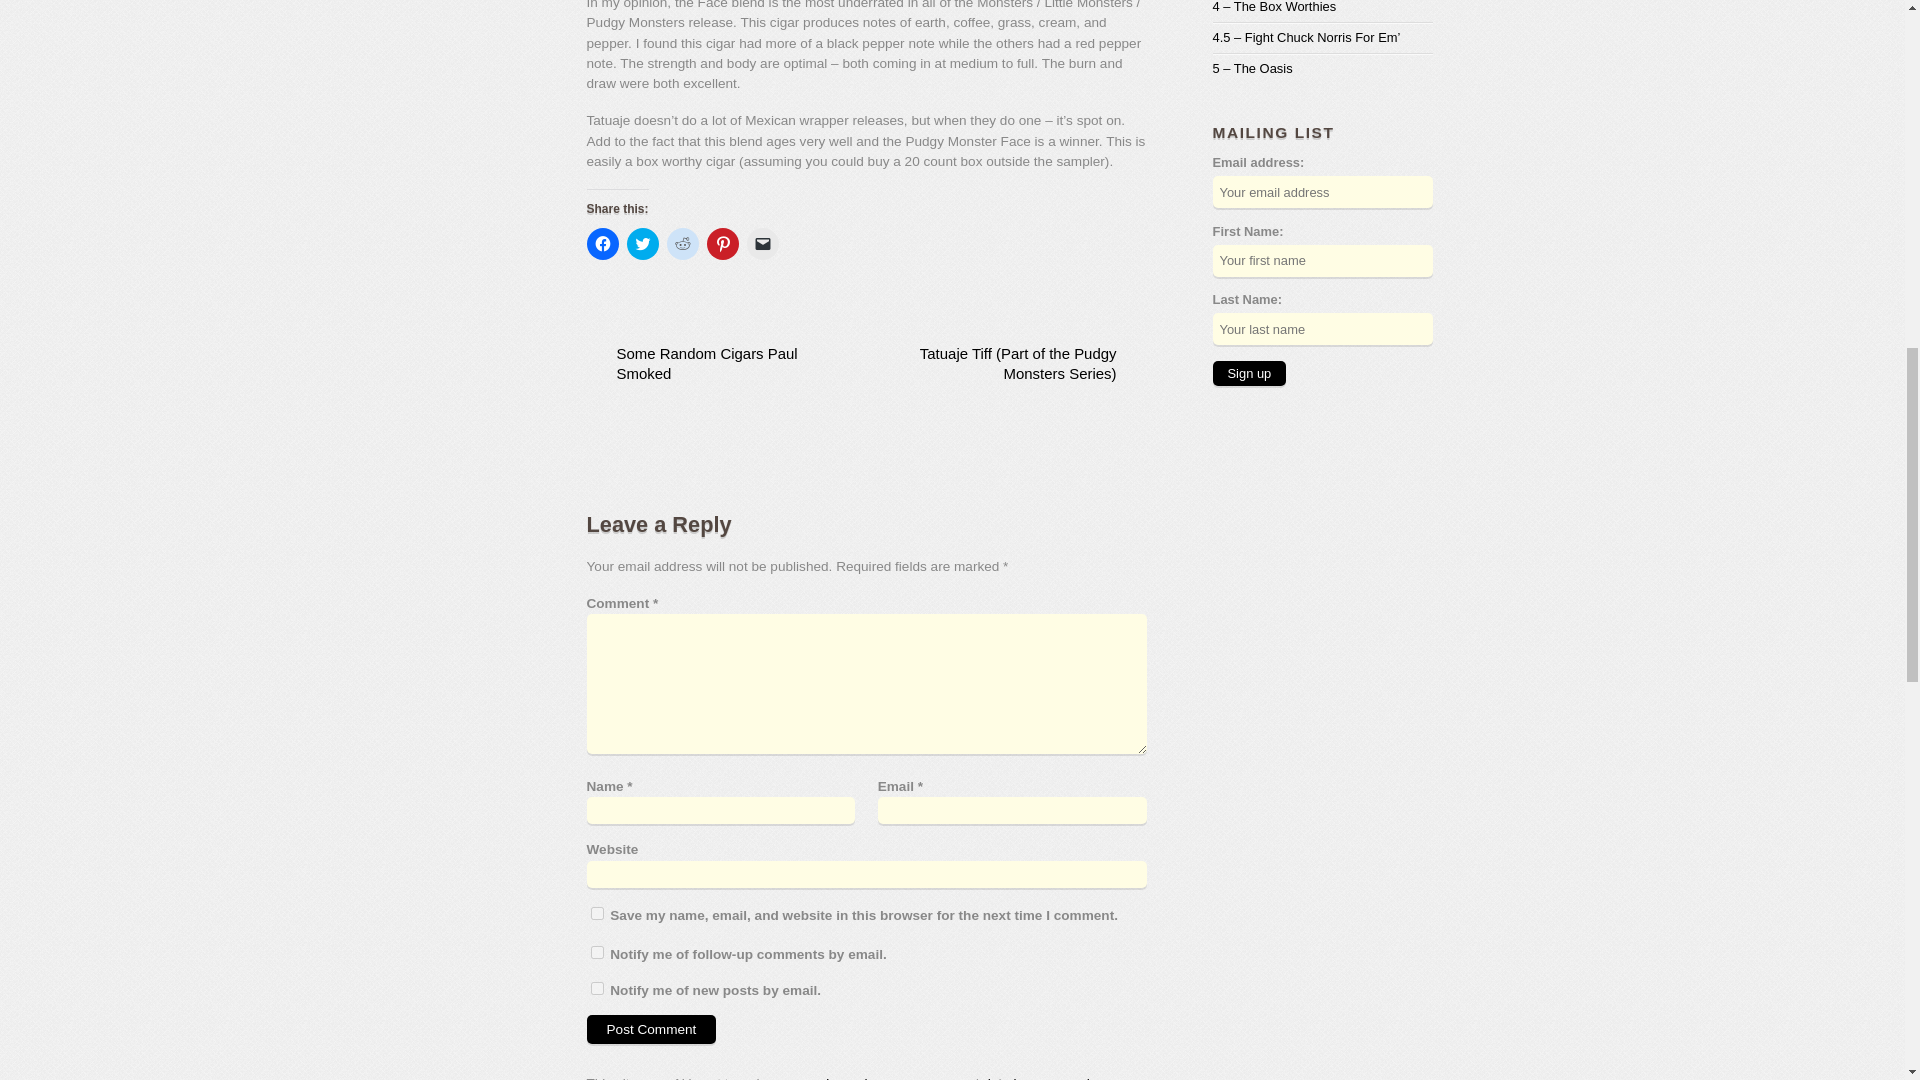  Describe the element at coordinates (596, 914) in the screenshot. I see `yes` at that location.